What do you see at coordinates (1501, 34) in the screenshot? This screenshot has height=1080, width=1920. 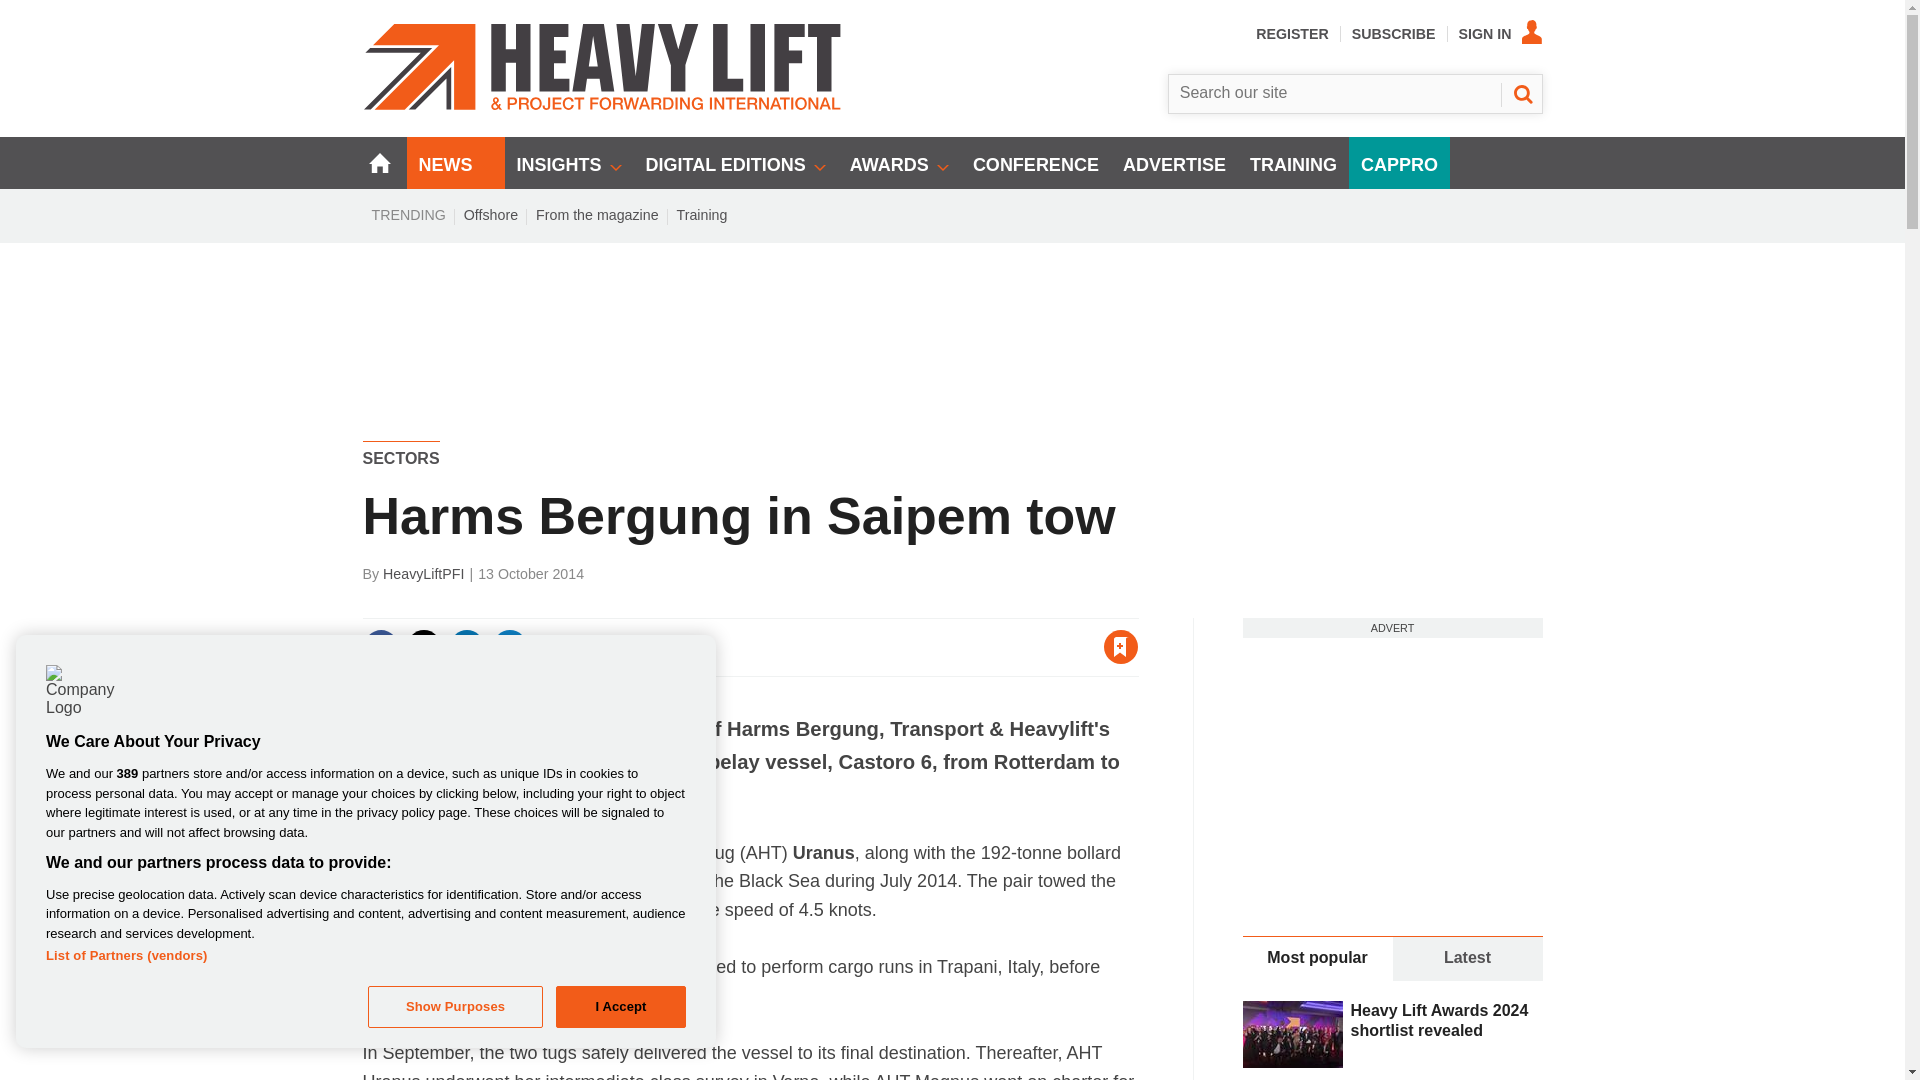 I see `SIGN IN` at bounding box center [1501, 34].